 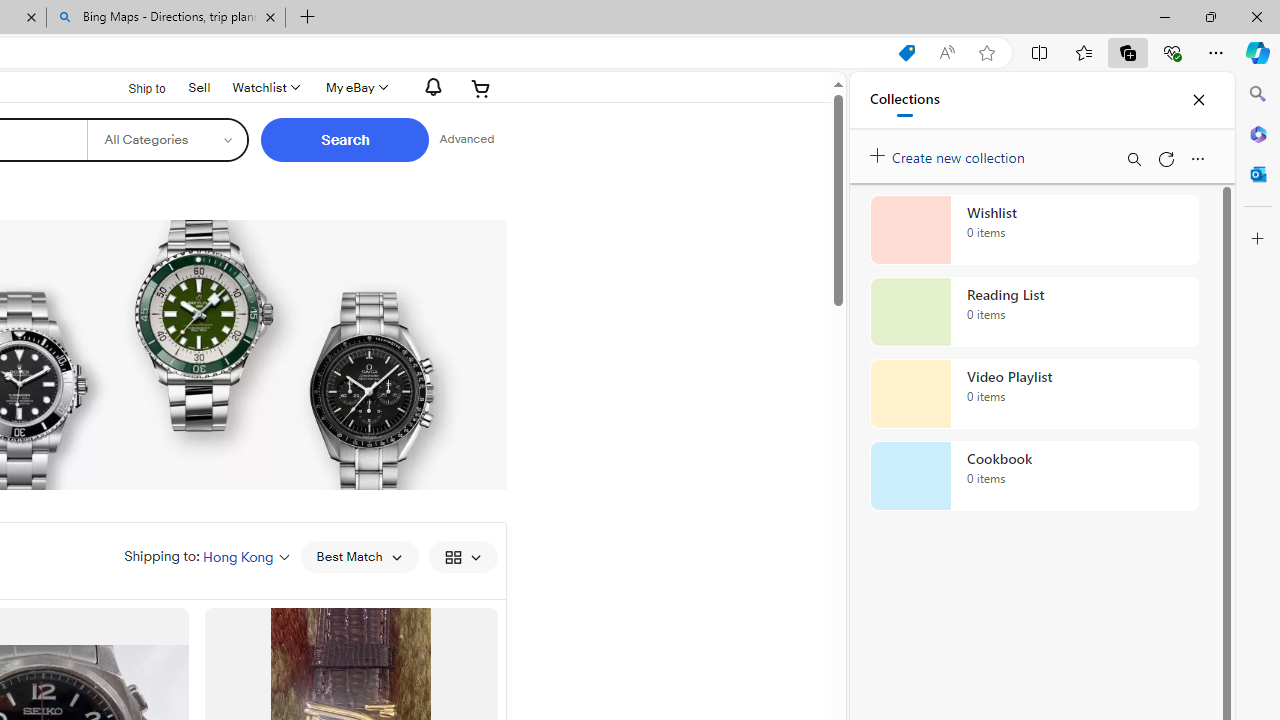 I want to click on Sort: Best Match, so click(x=358, y=556).